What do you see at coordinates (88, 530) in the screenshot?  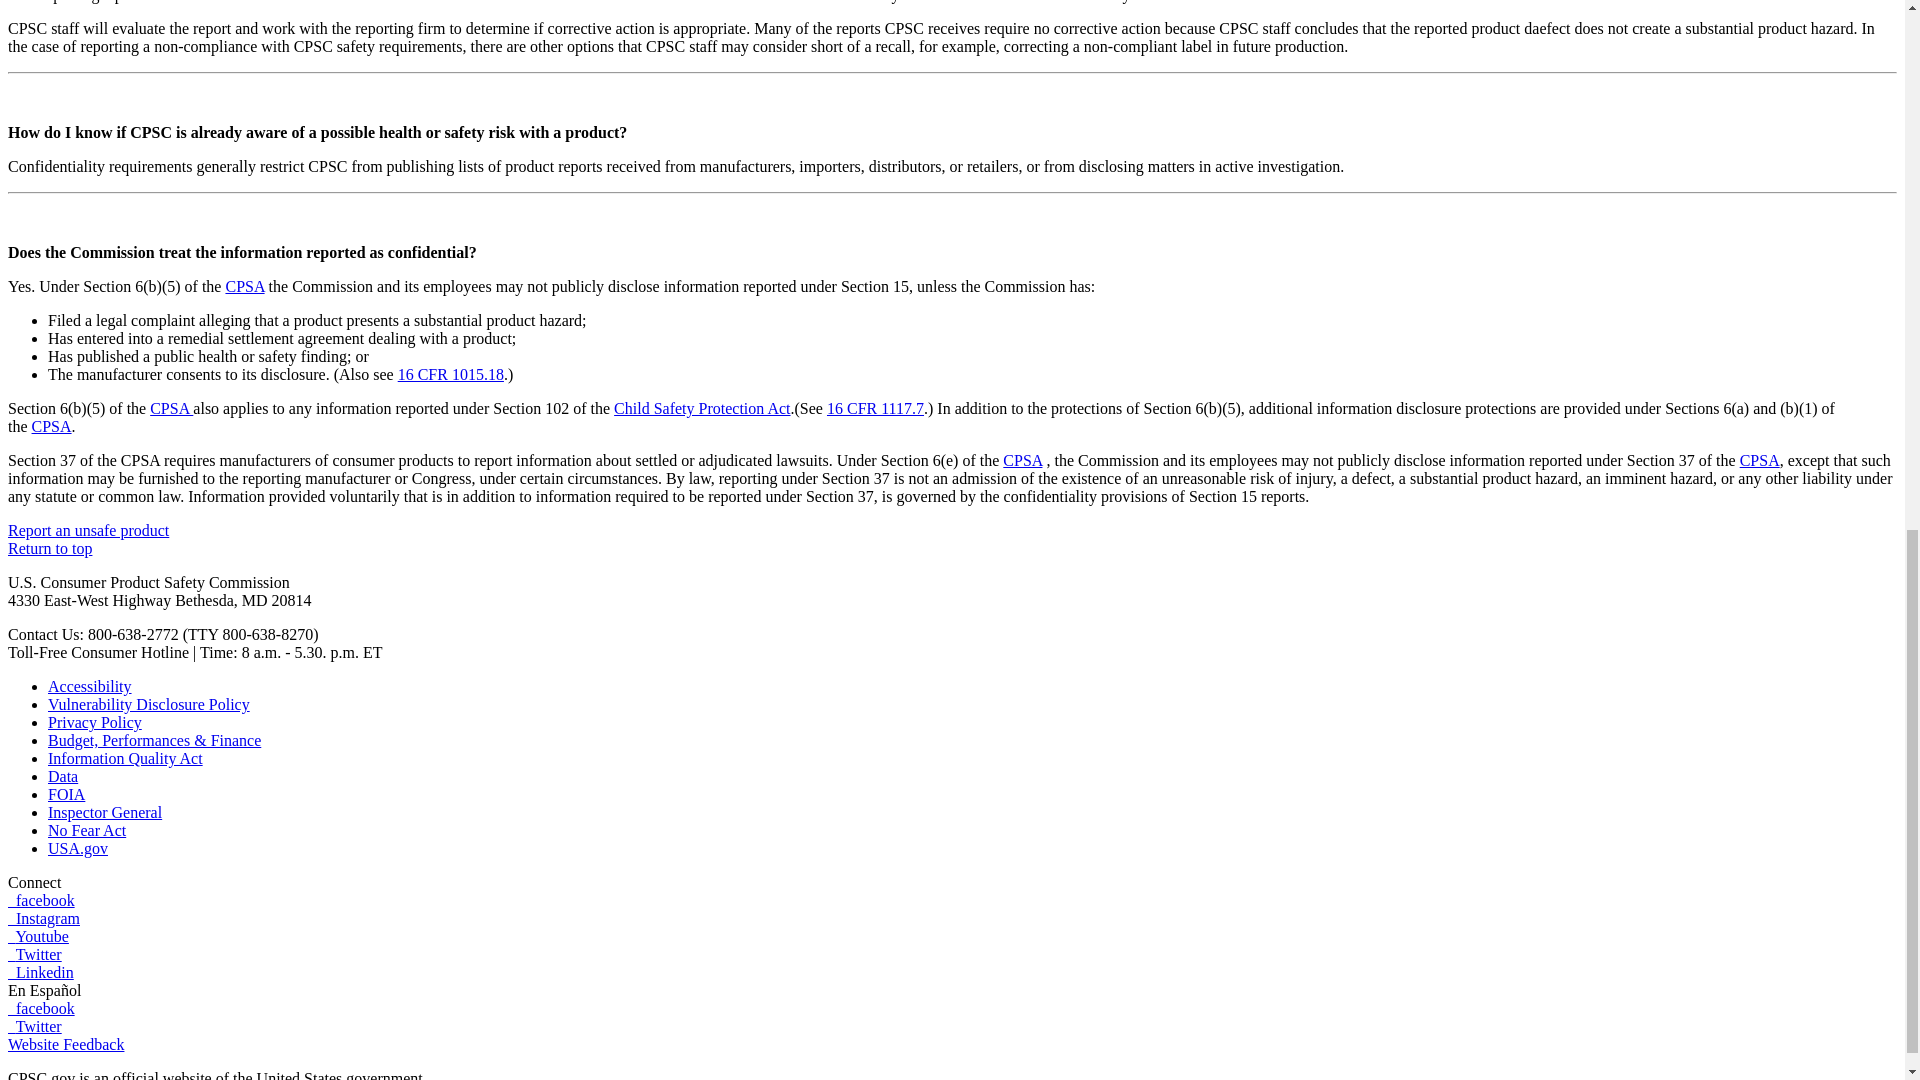 I see `Report an unsafe product` at bounding box center [88, 530].